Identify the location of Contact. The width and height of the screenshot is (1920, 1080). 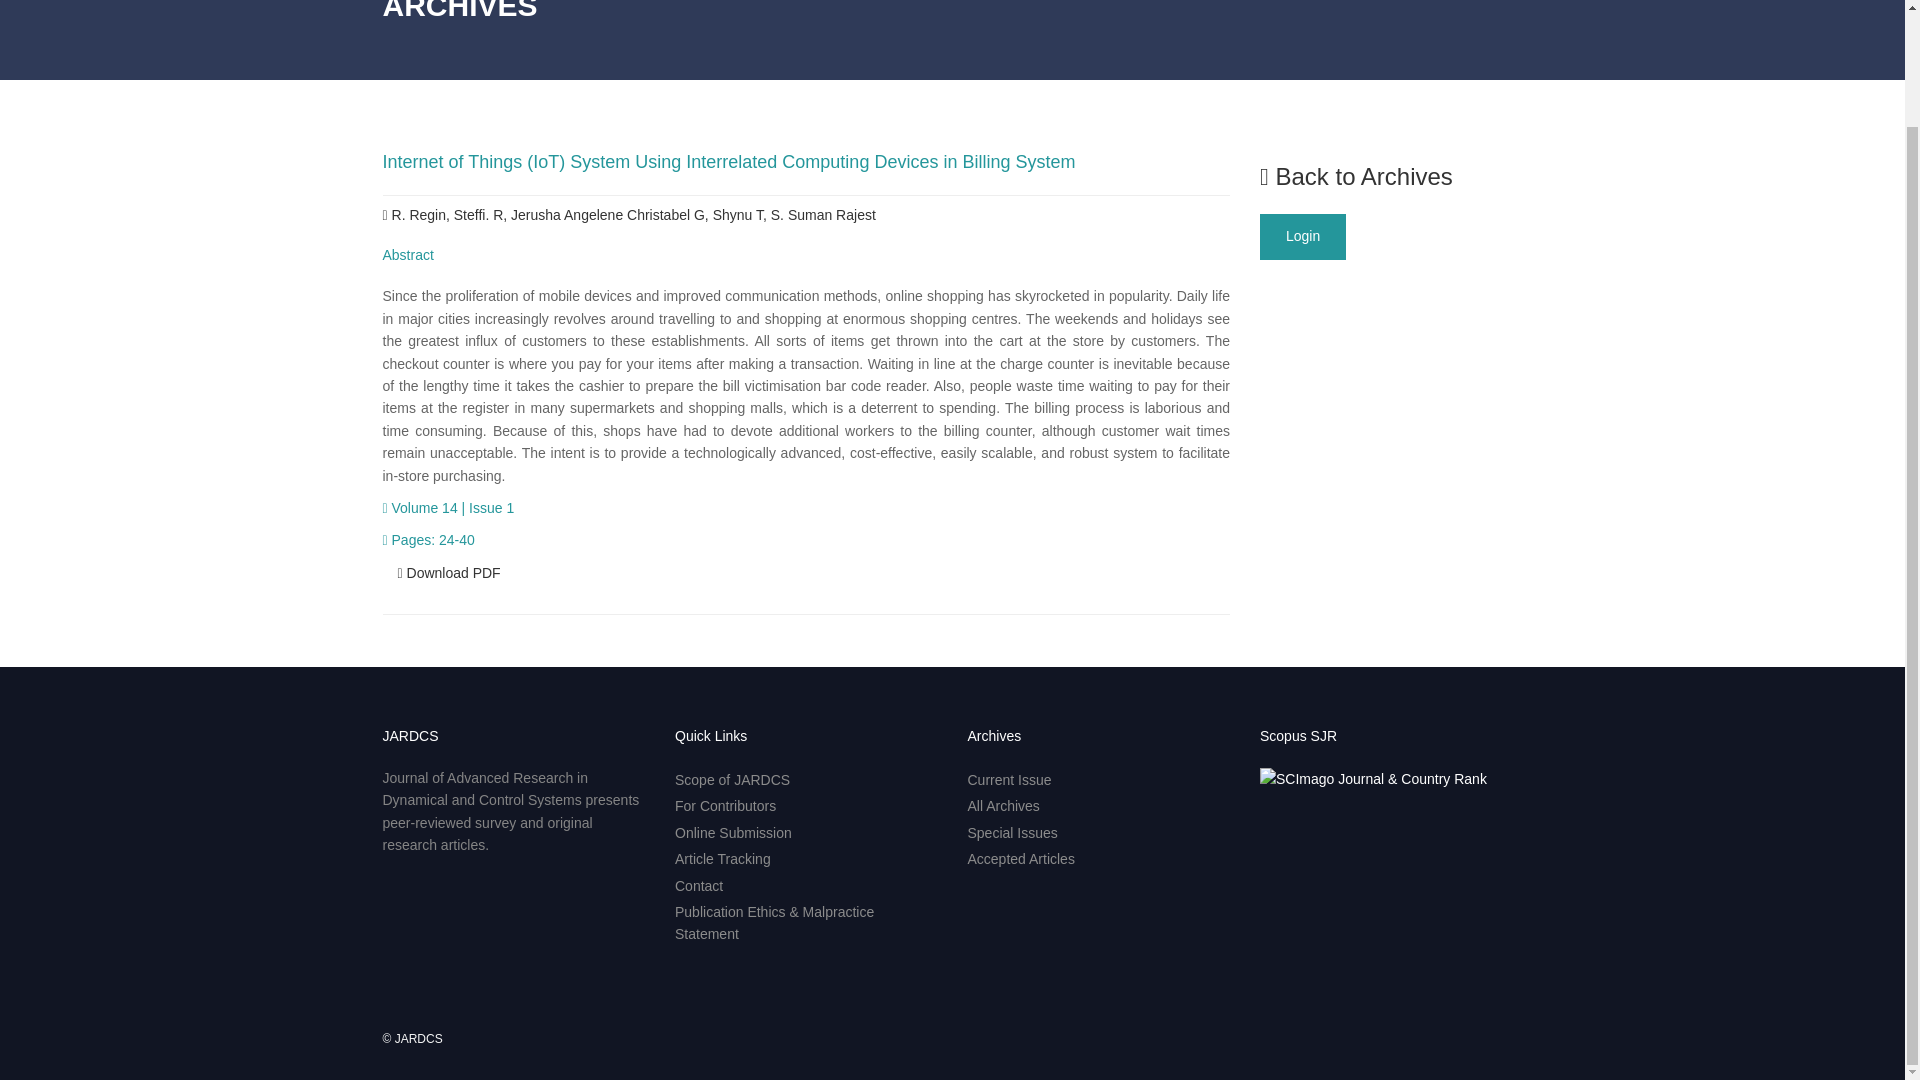
(699, 886).